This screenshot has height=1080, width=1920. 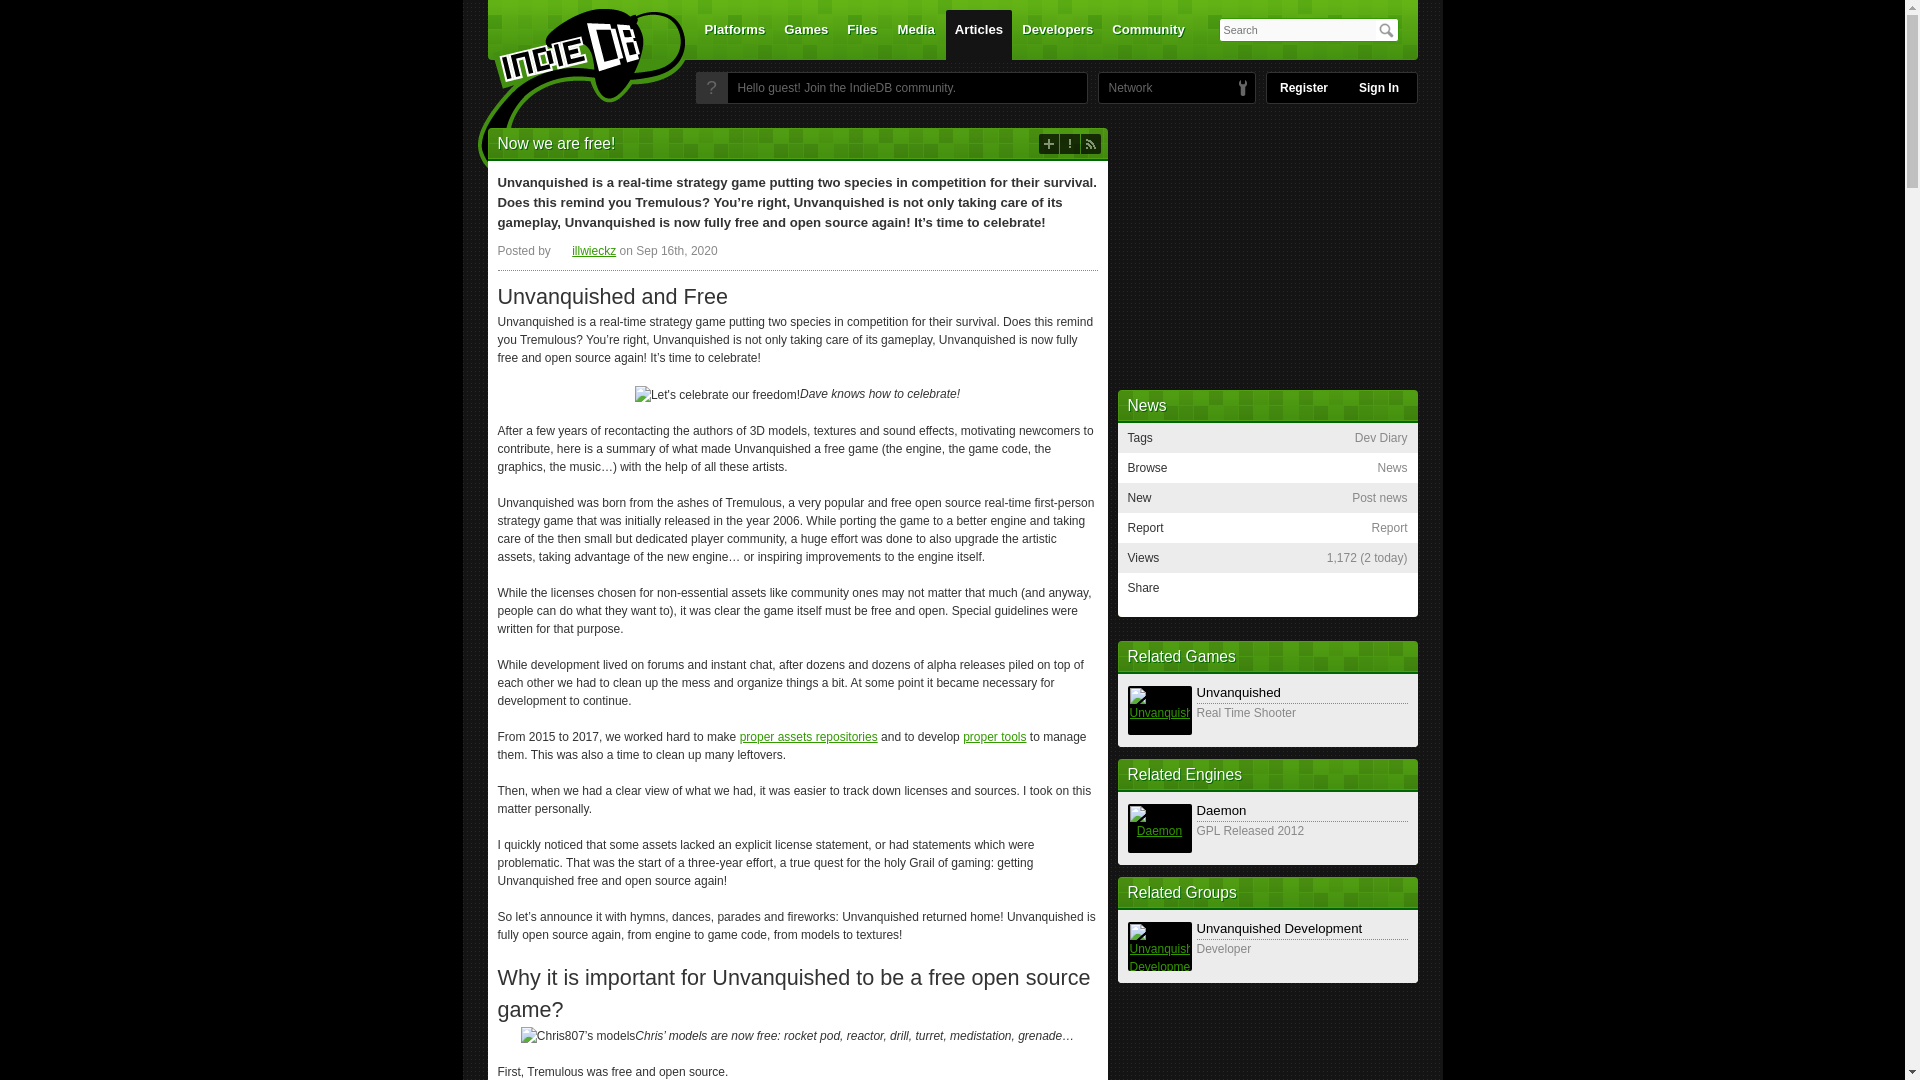 What do you see at coordinates (1090, 144) in the screenshot?
I see `RSS` at bounding box center [1090, 144].